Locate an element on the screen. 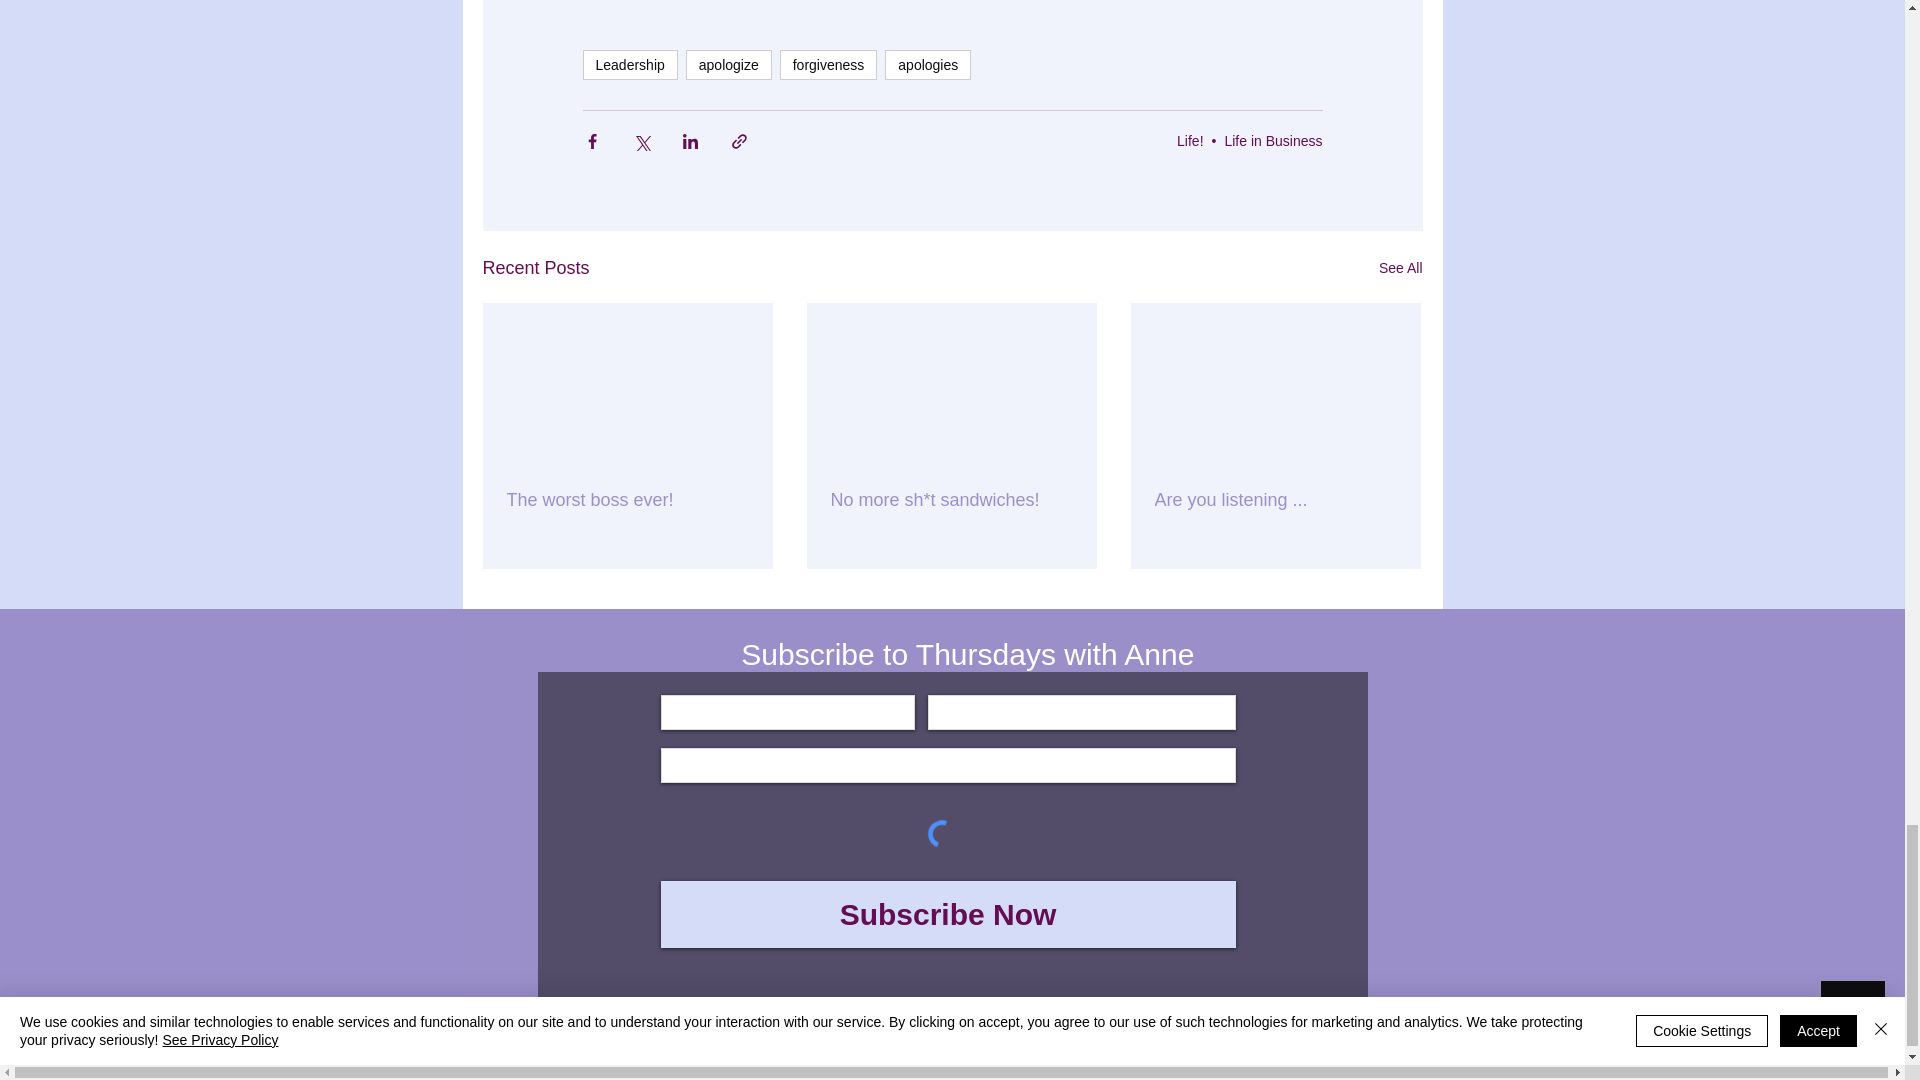 The height and width of the screenshot is (1080, 1920). forgiveness is located at coordinates (828, 64).